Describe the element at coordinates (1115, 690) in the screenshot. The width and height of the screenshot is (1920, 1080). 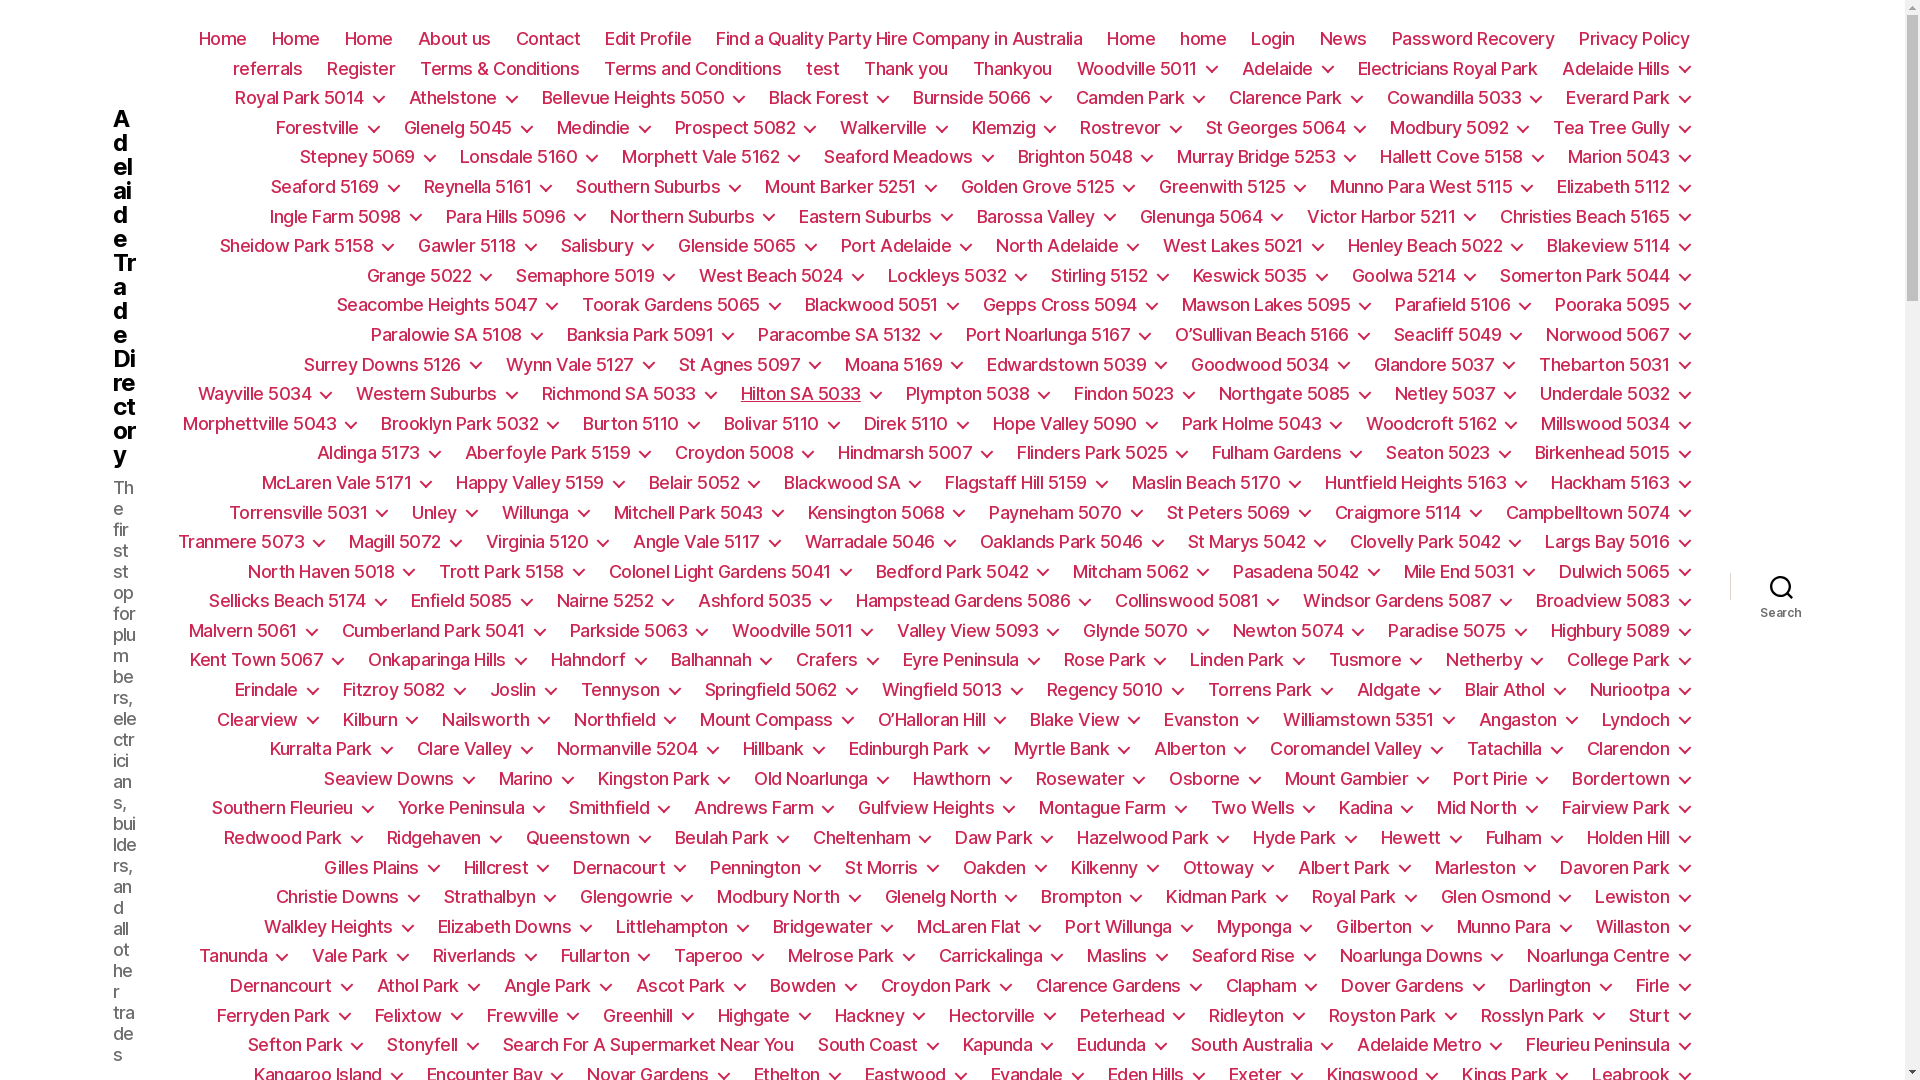
I see `Regency 5010` at that location.